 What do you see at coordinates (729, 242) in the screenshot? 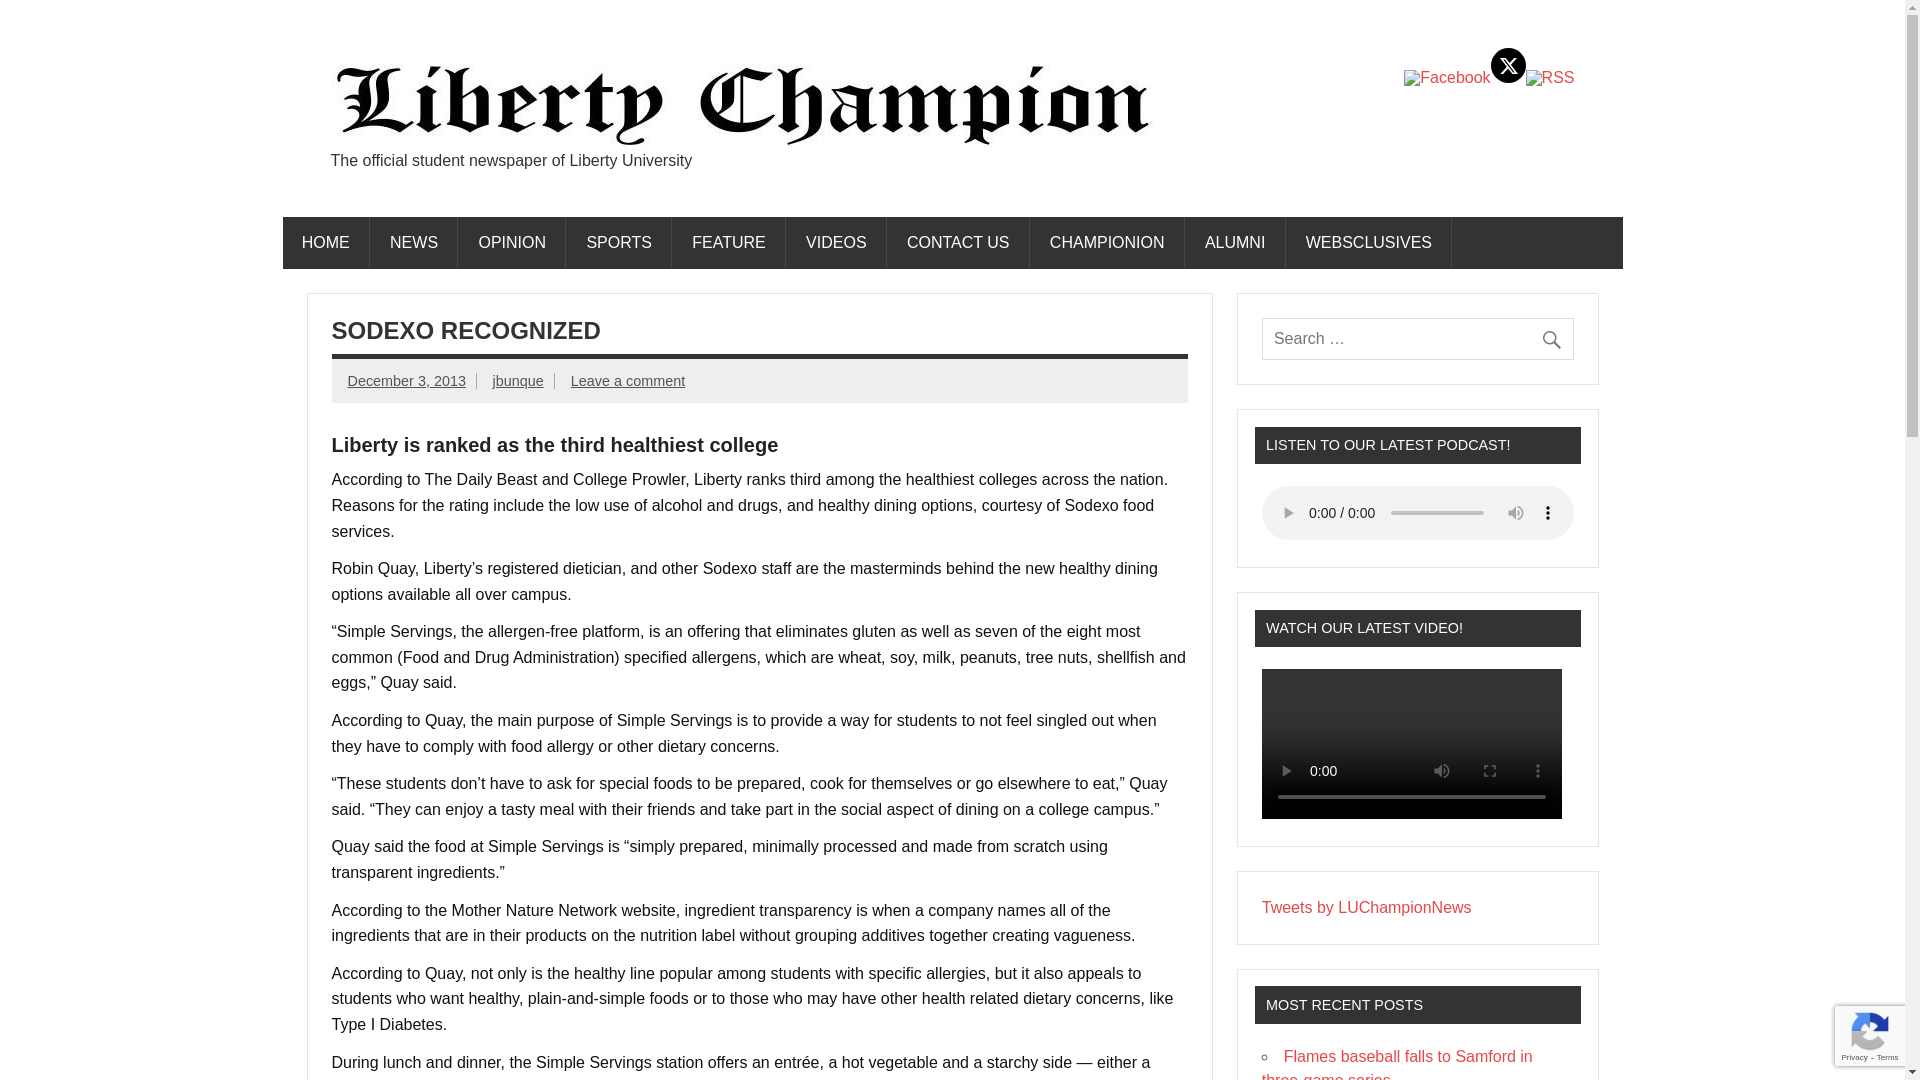
I see `FEATURE` at bounding box center [729, 242].